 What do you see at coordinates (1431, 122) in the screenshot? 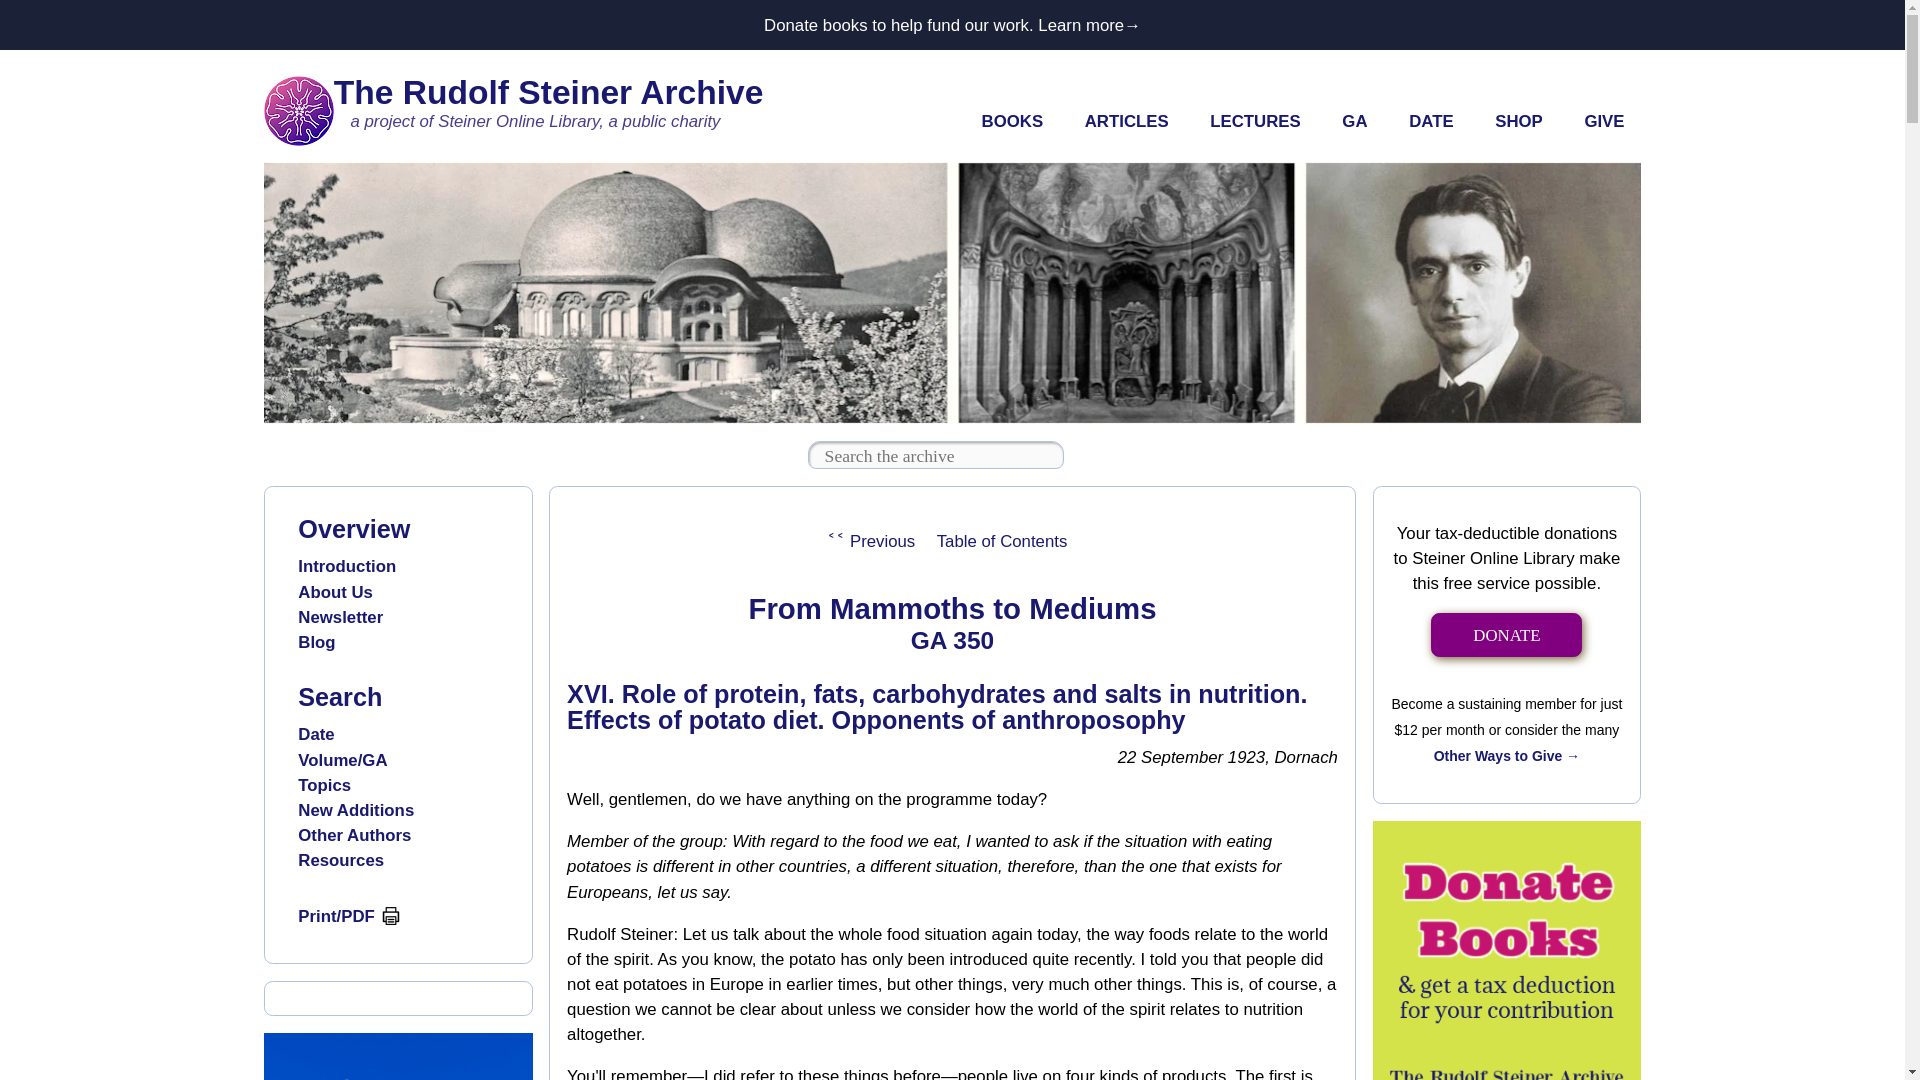
I see `DATE` at bounding box center [1431, 122].